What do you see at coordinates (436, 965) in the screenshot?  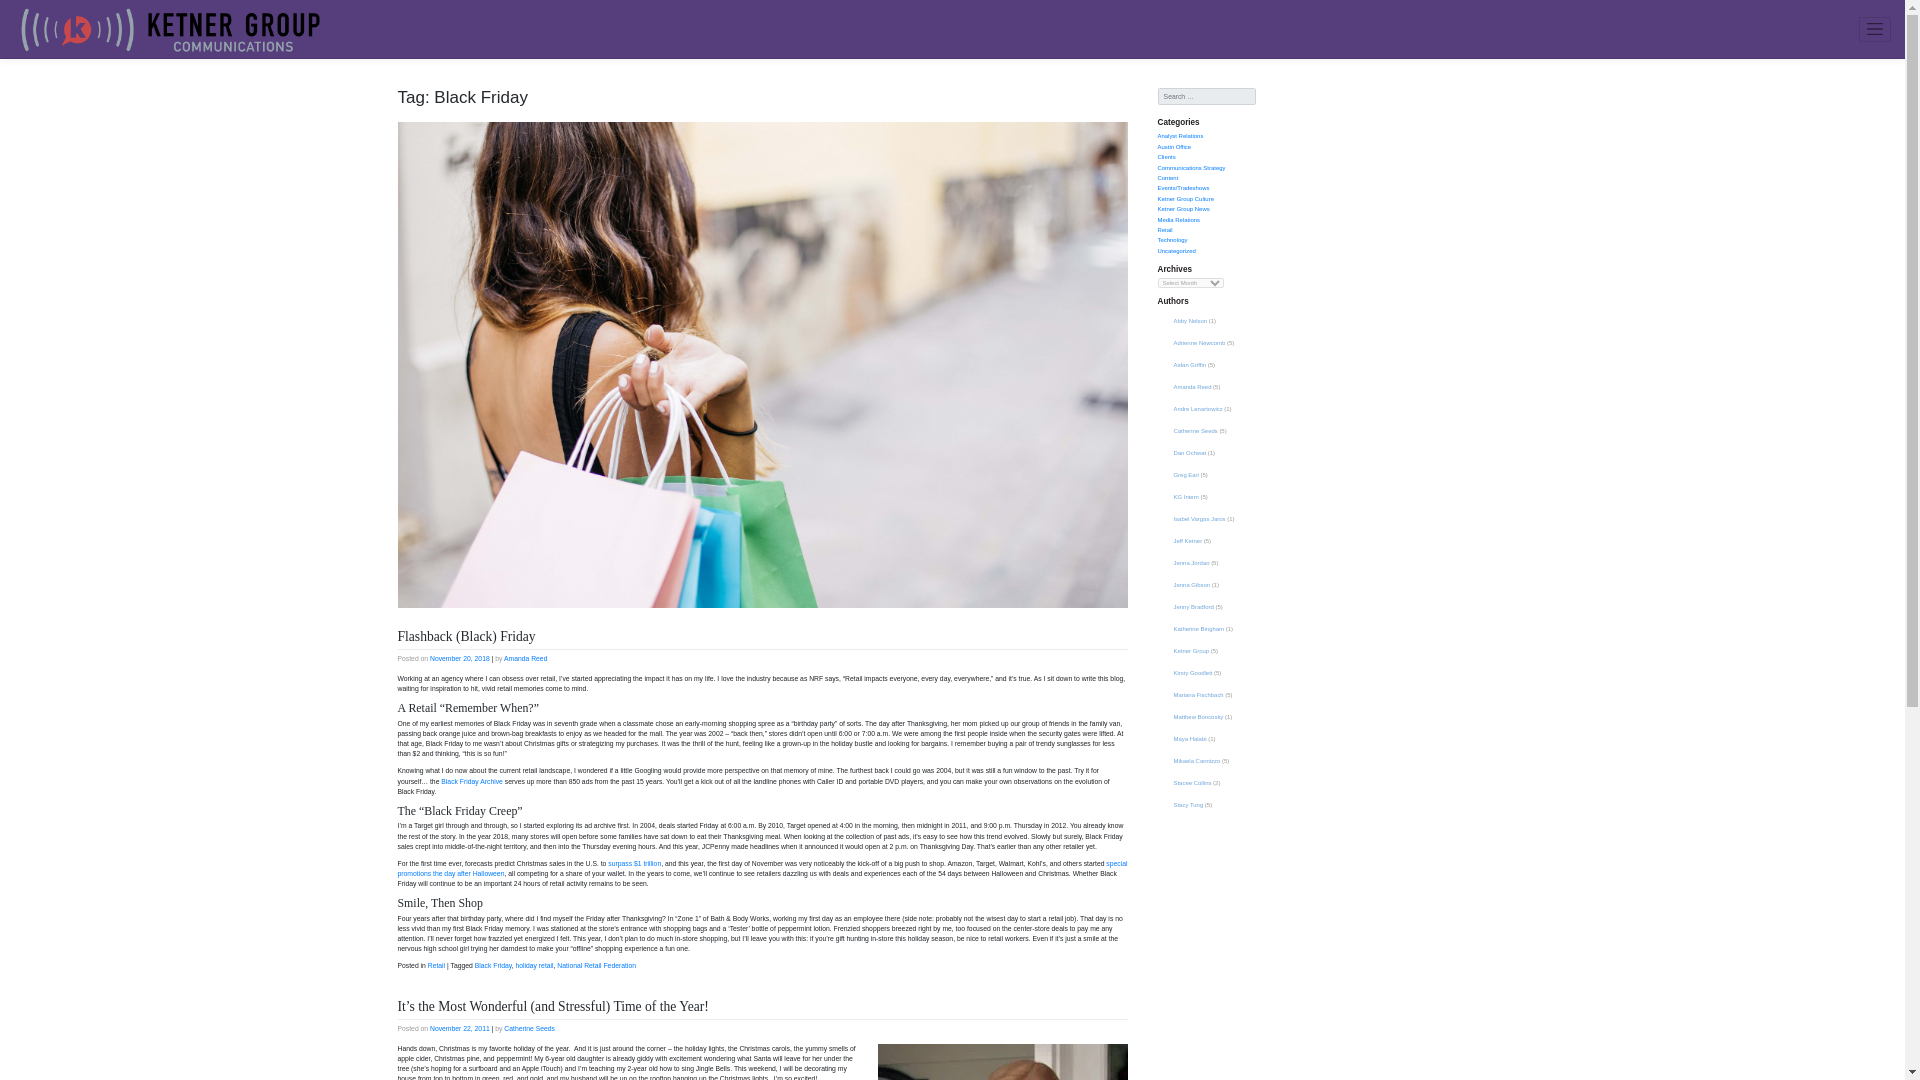 I see `Retail` at bounding box center [436, 965].